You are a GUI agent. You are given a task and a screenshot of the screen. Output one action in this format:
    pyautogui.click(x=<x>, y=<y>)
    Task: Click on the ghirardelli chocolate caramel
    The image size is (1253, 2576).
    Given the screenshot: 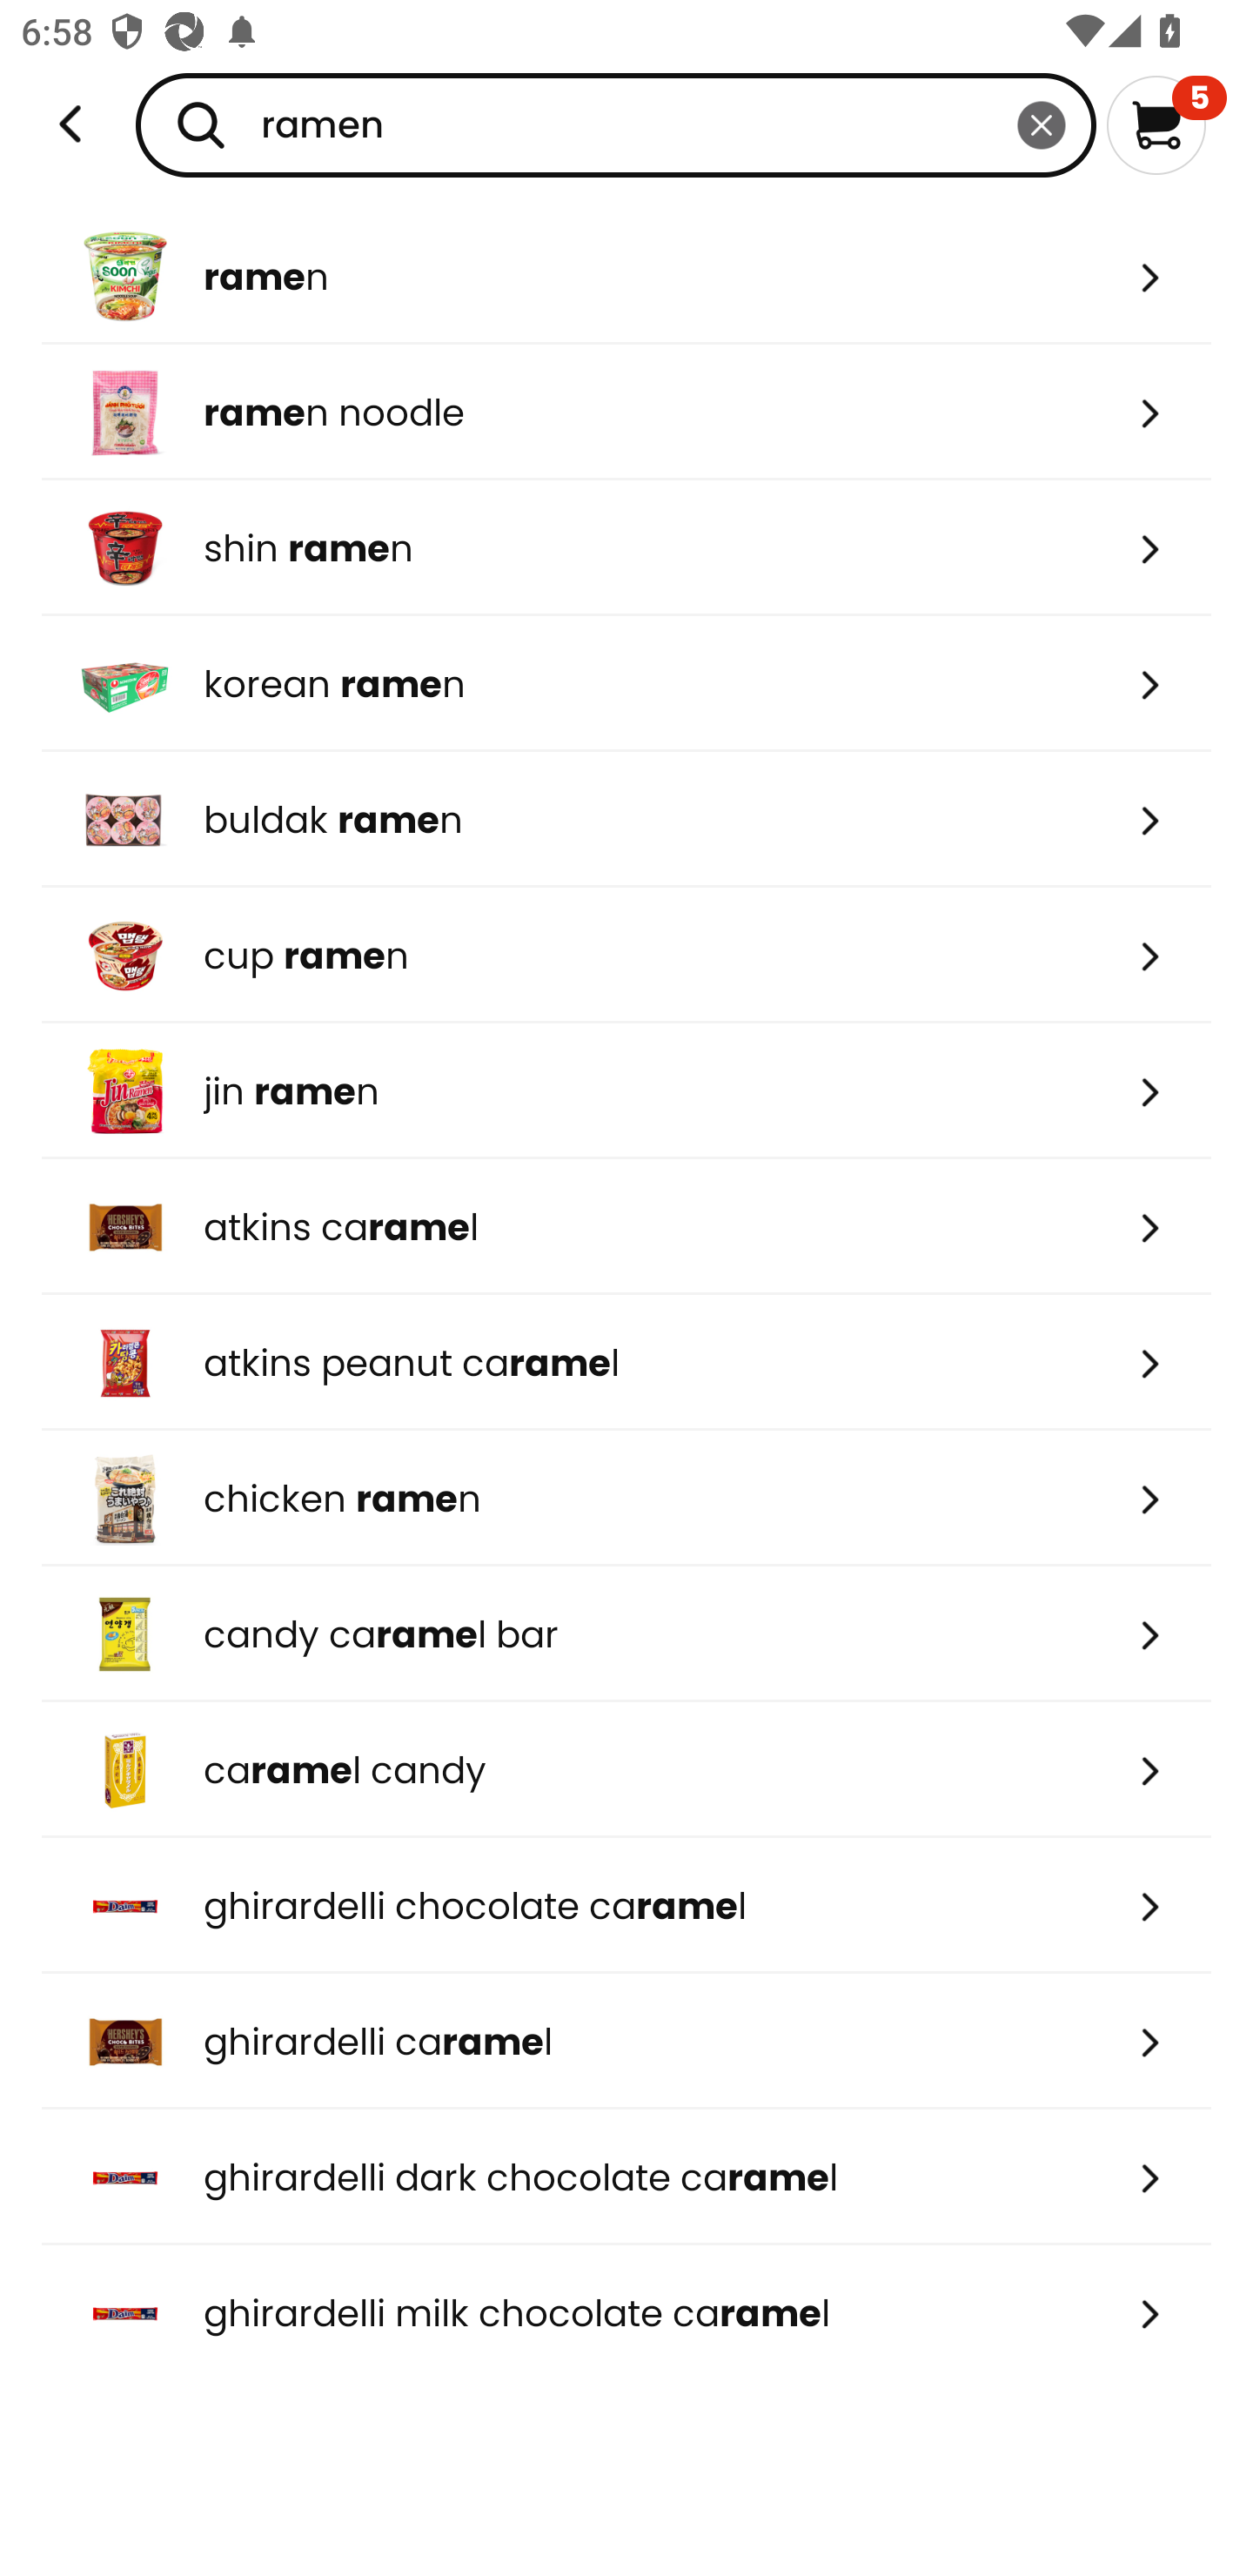 What is the action you would take?
    pyautogui.click(x=626, y=1906)
    